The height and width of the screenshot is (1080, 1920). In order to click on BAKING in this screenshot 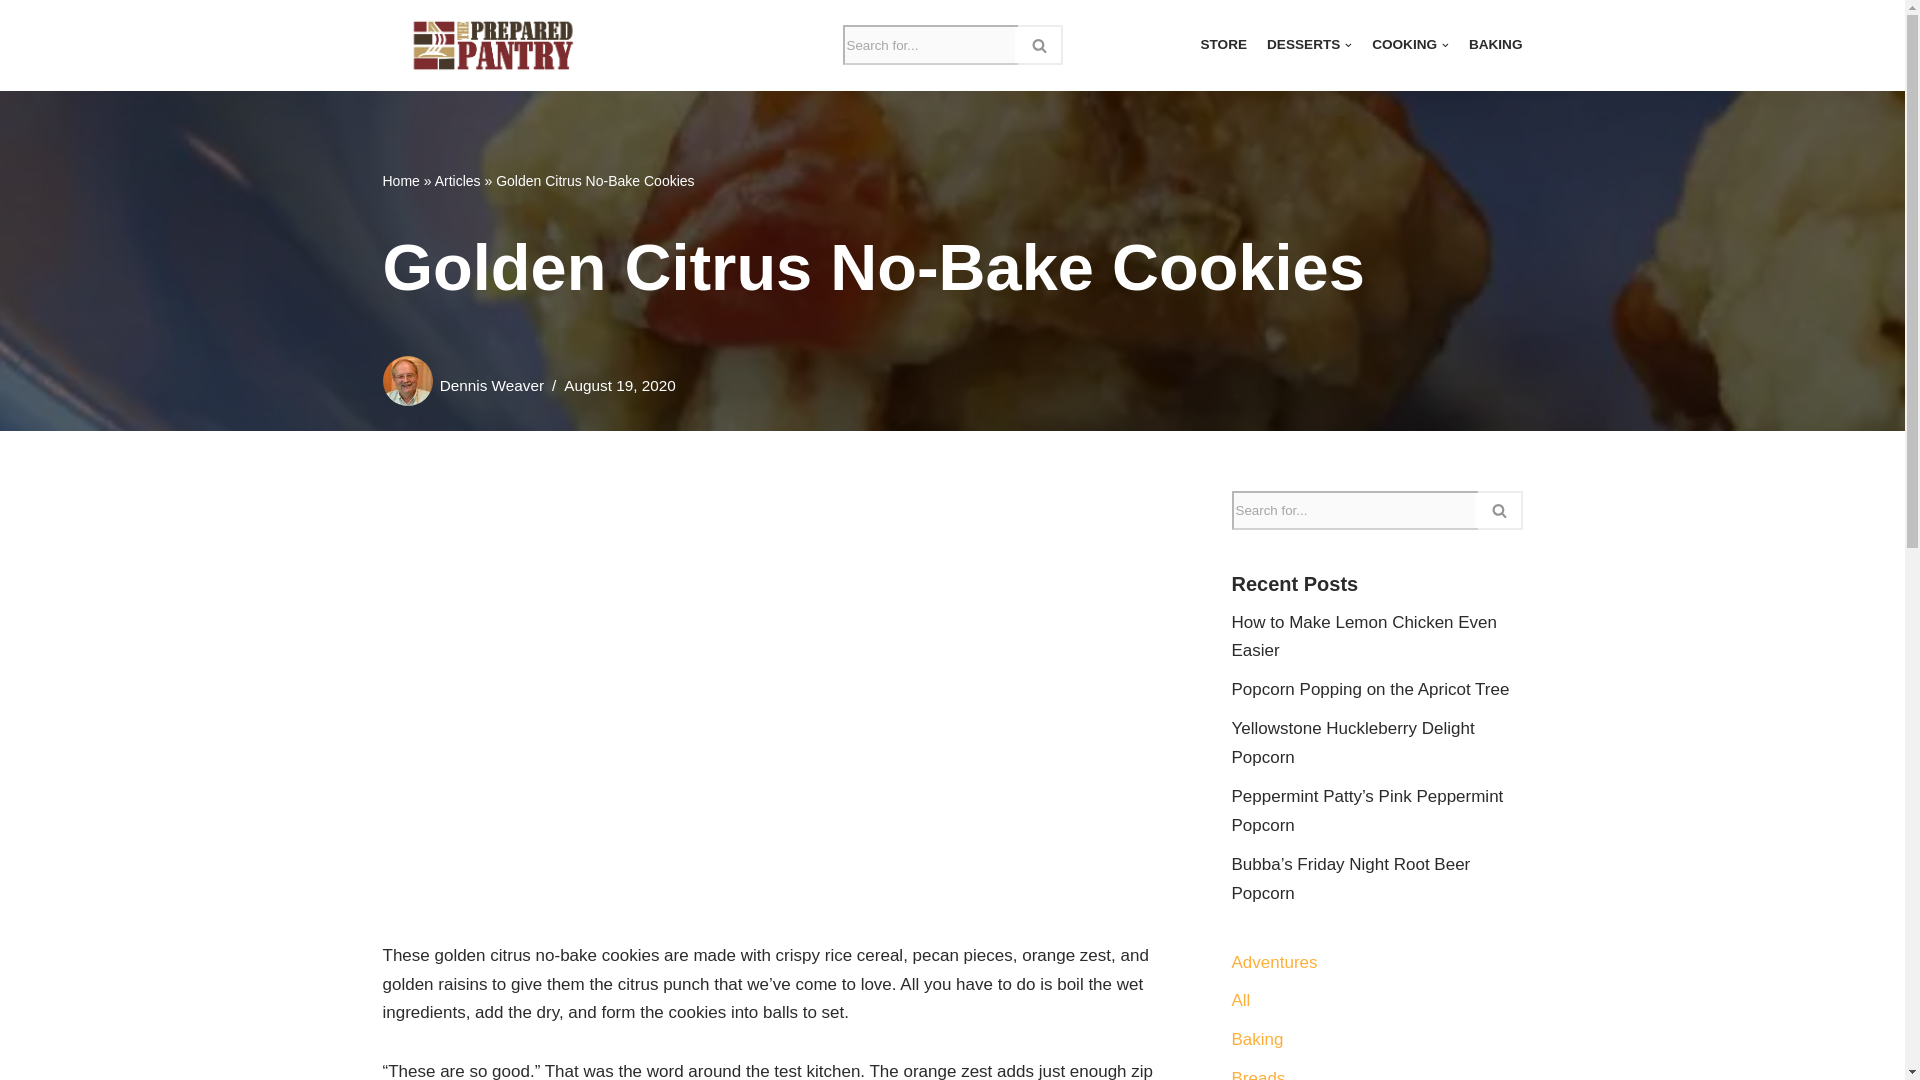, I will do `click(1495, 46)`.